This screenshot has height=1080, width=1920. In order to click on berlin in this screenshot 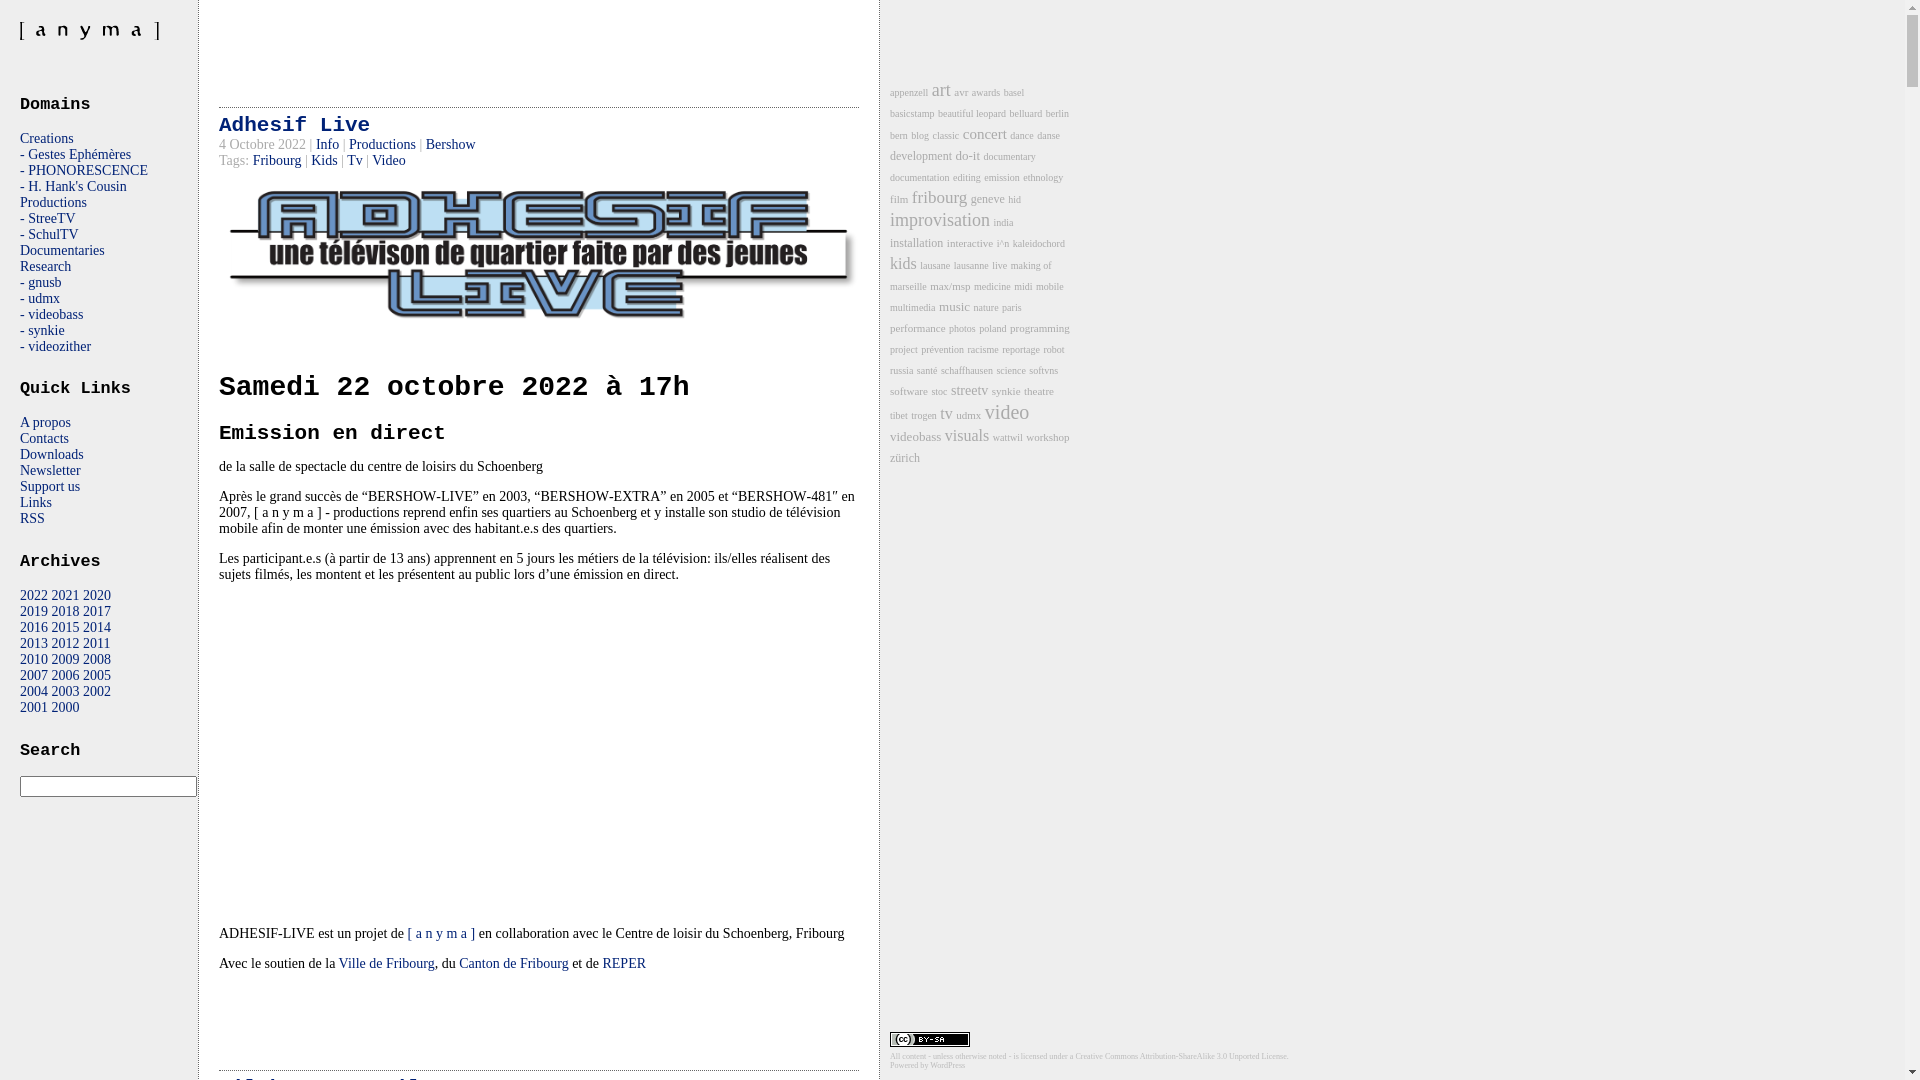, I will do `click(1058, 114)`.